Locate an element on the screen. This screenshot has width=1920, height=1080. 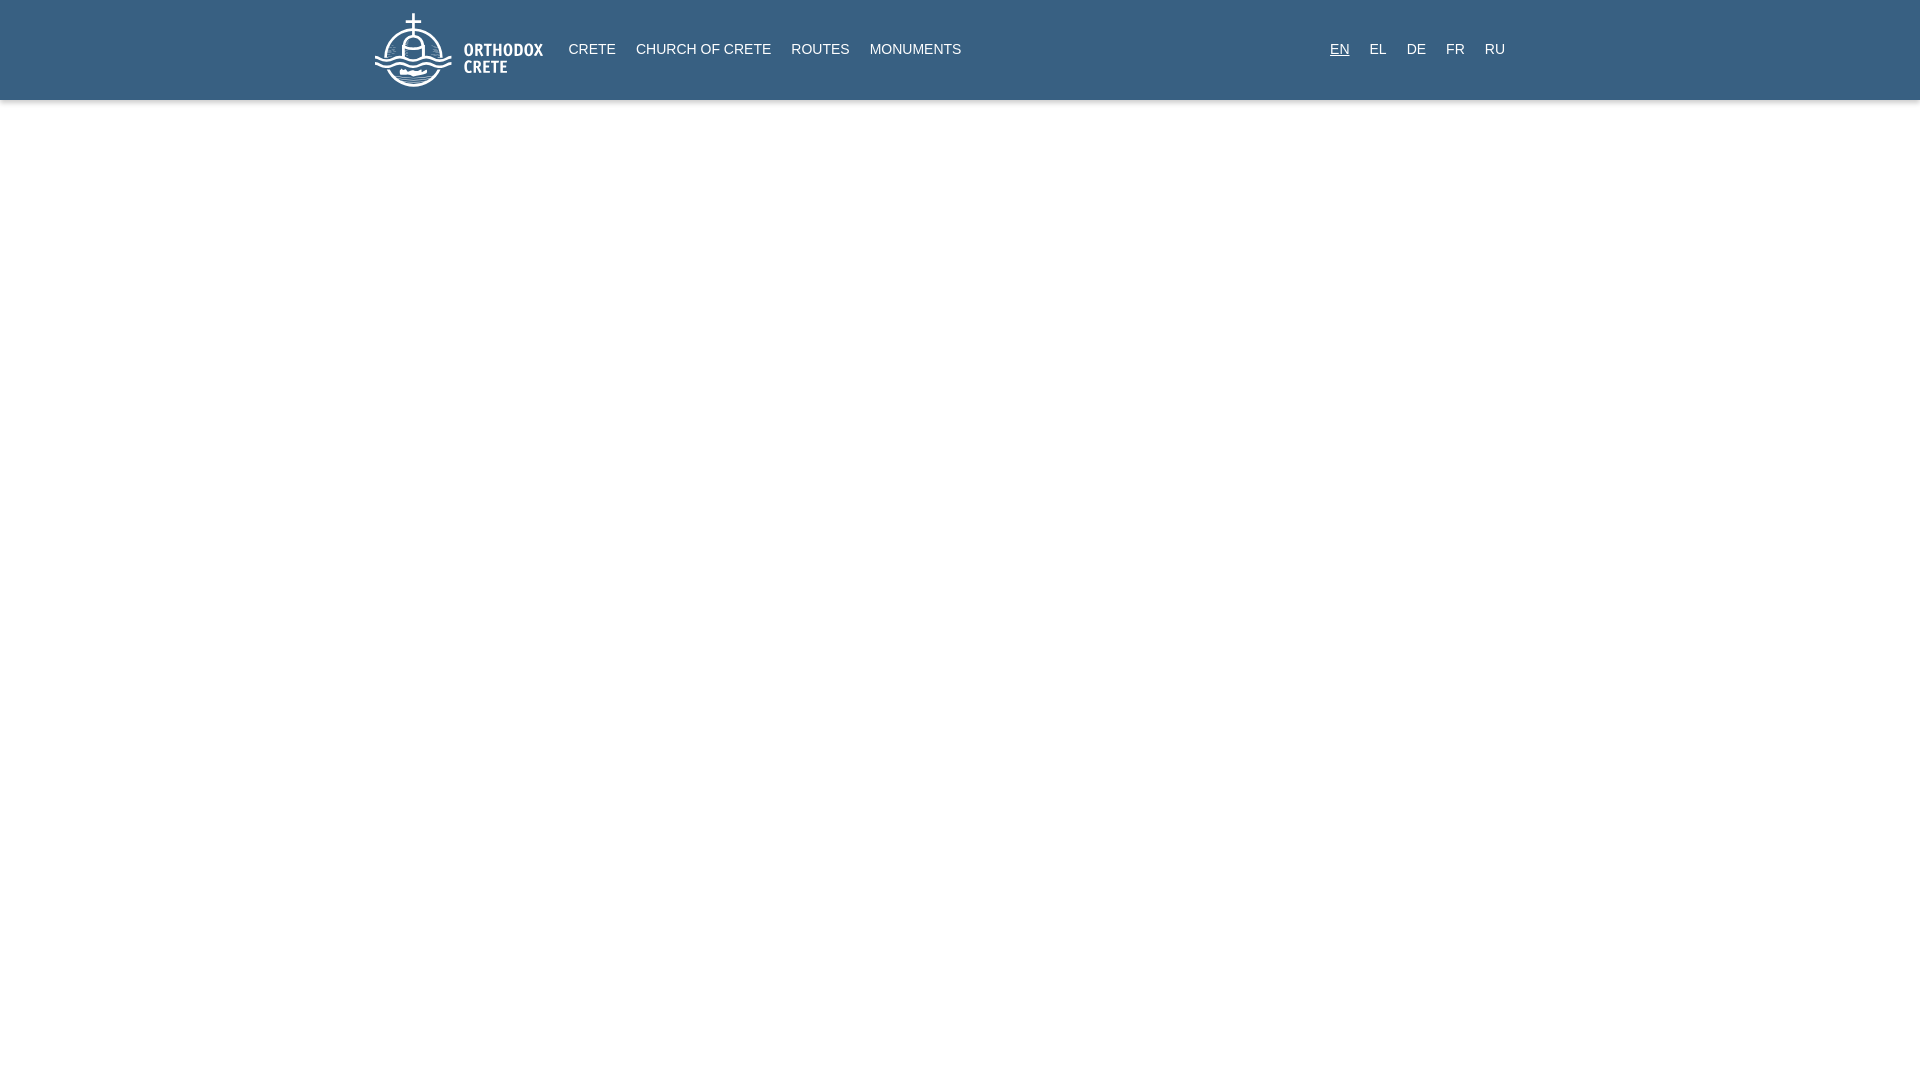
ROUTES is located at coordinates (820, 48).